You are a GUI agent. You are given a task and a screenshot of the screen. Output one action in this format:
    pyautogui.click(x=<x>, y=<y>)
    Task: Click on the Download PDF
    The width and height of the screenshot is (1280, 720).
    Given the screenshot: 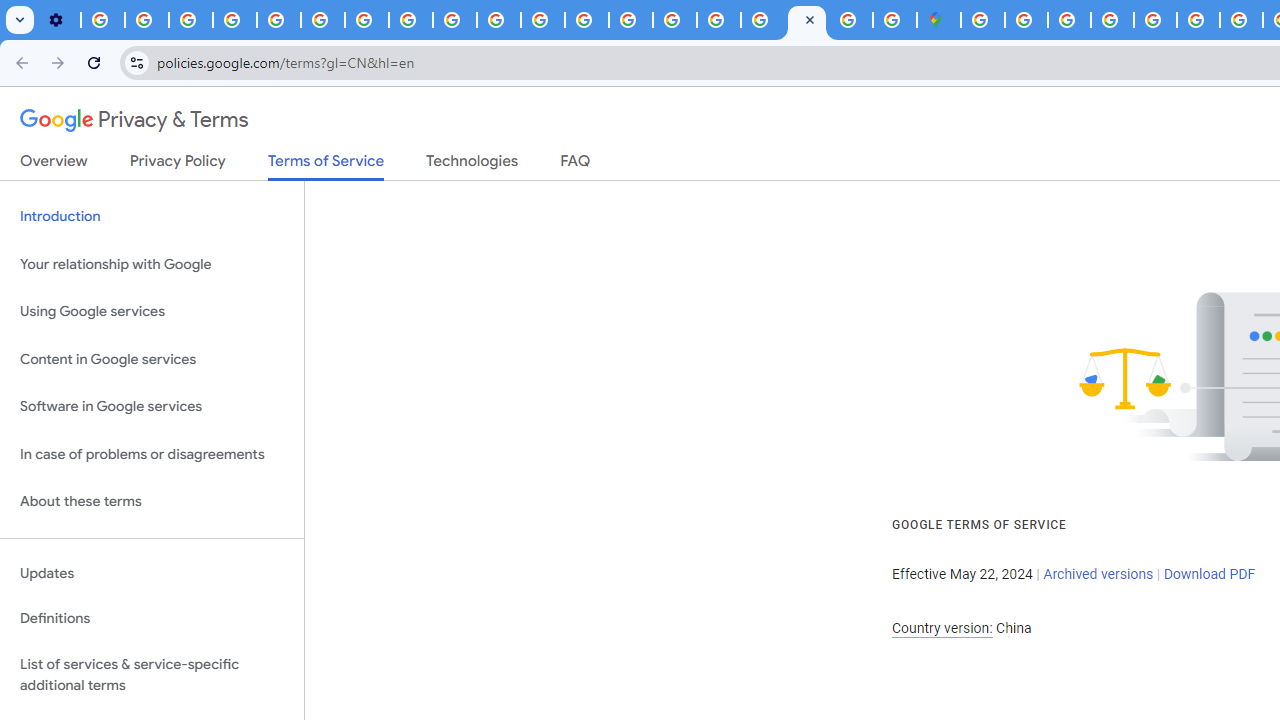 What is the action you would take?
    pyautogui.click(x=1209, y=574)
    